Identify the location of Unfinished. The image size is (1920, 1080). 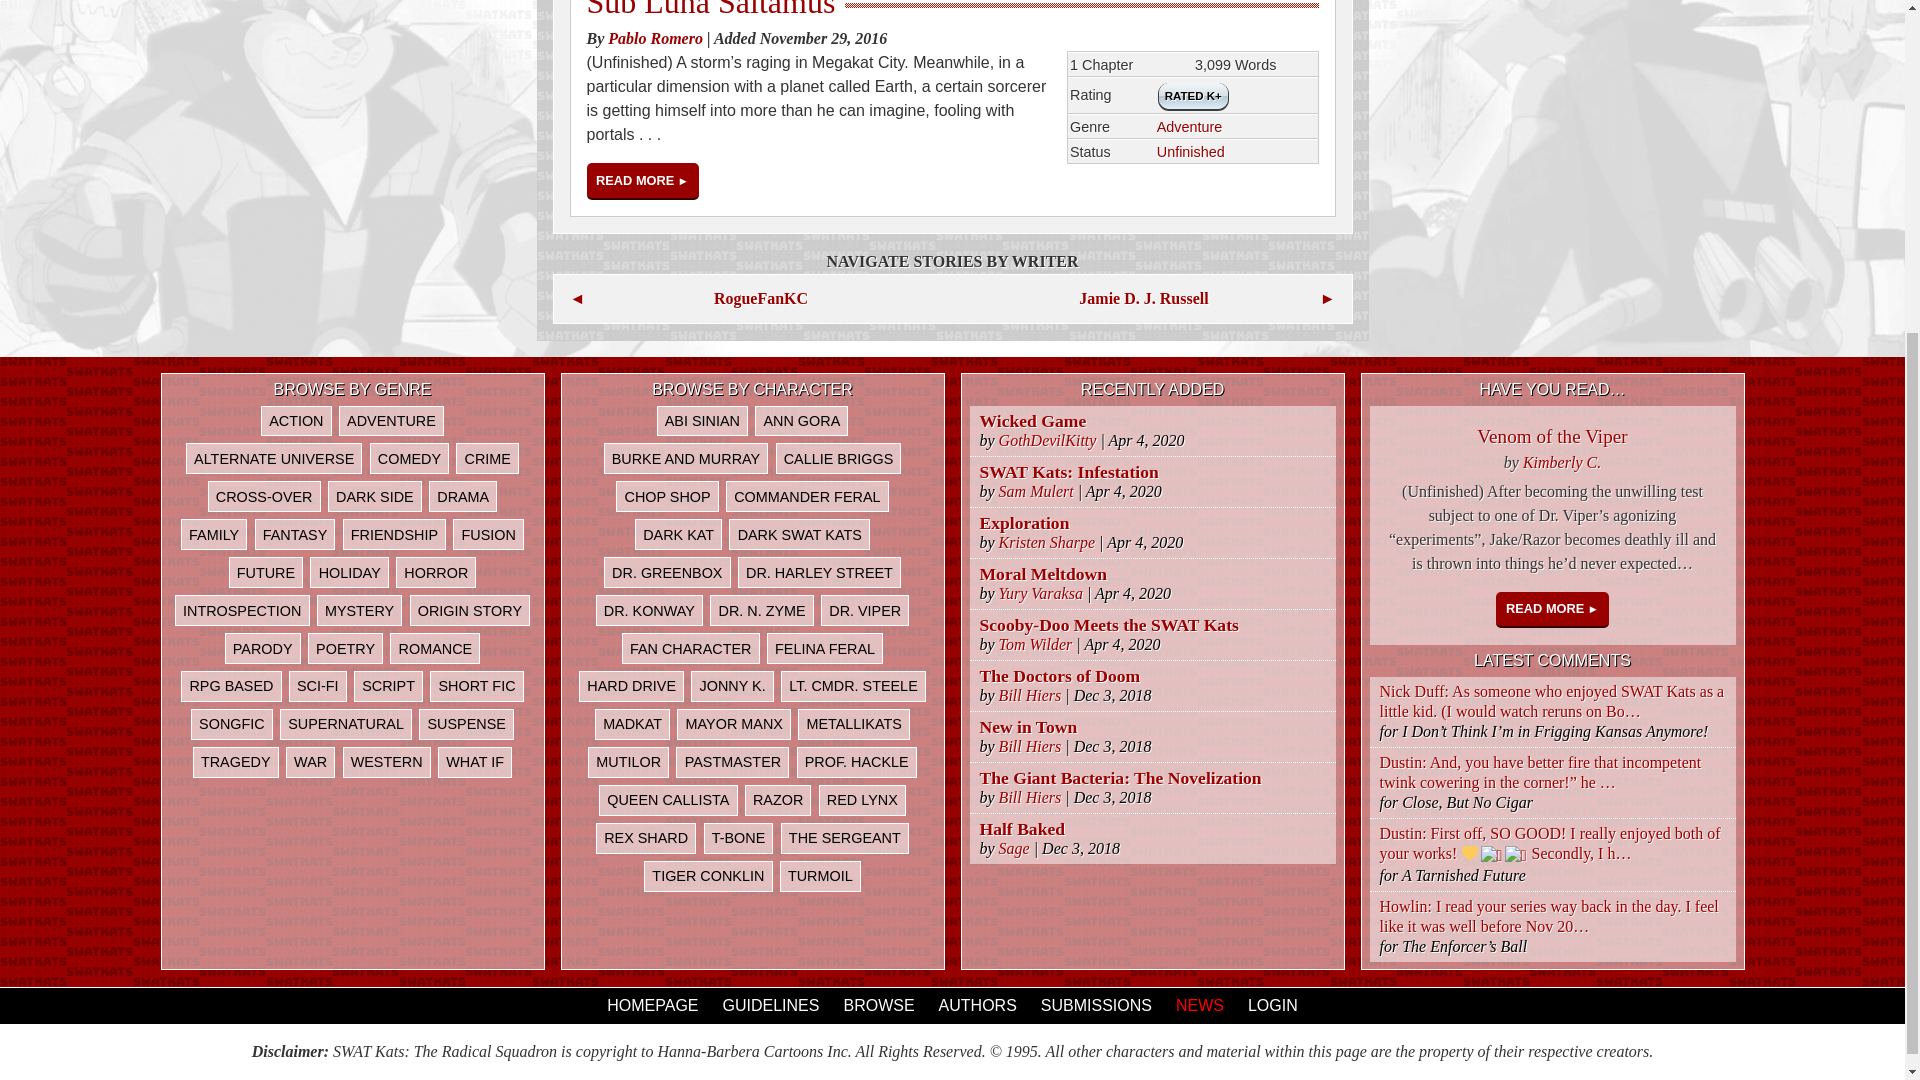
(1190, 151).